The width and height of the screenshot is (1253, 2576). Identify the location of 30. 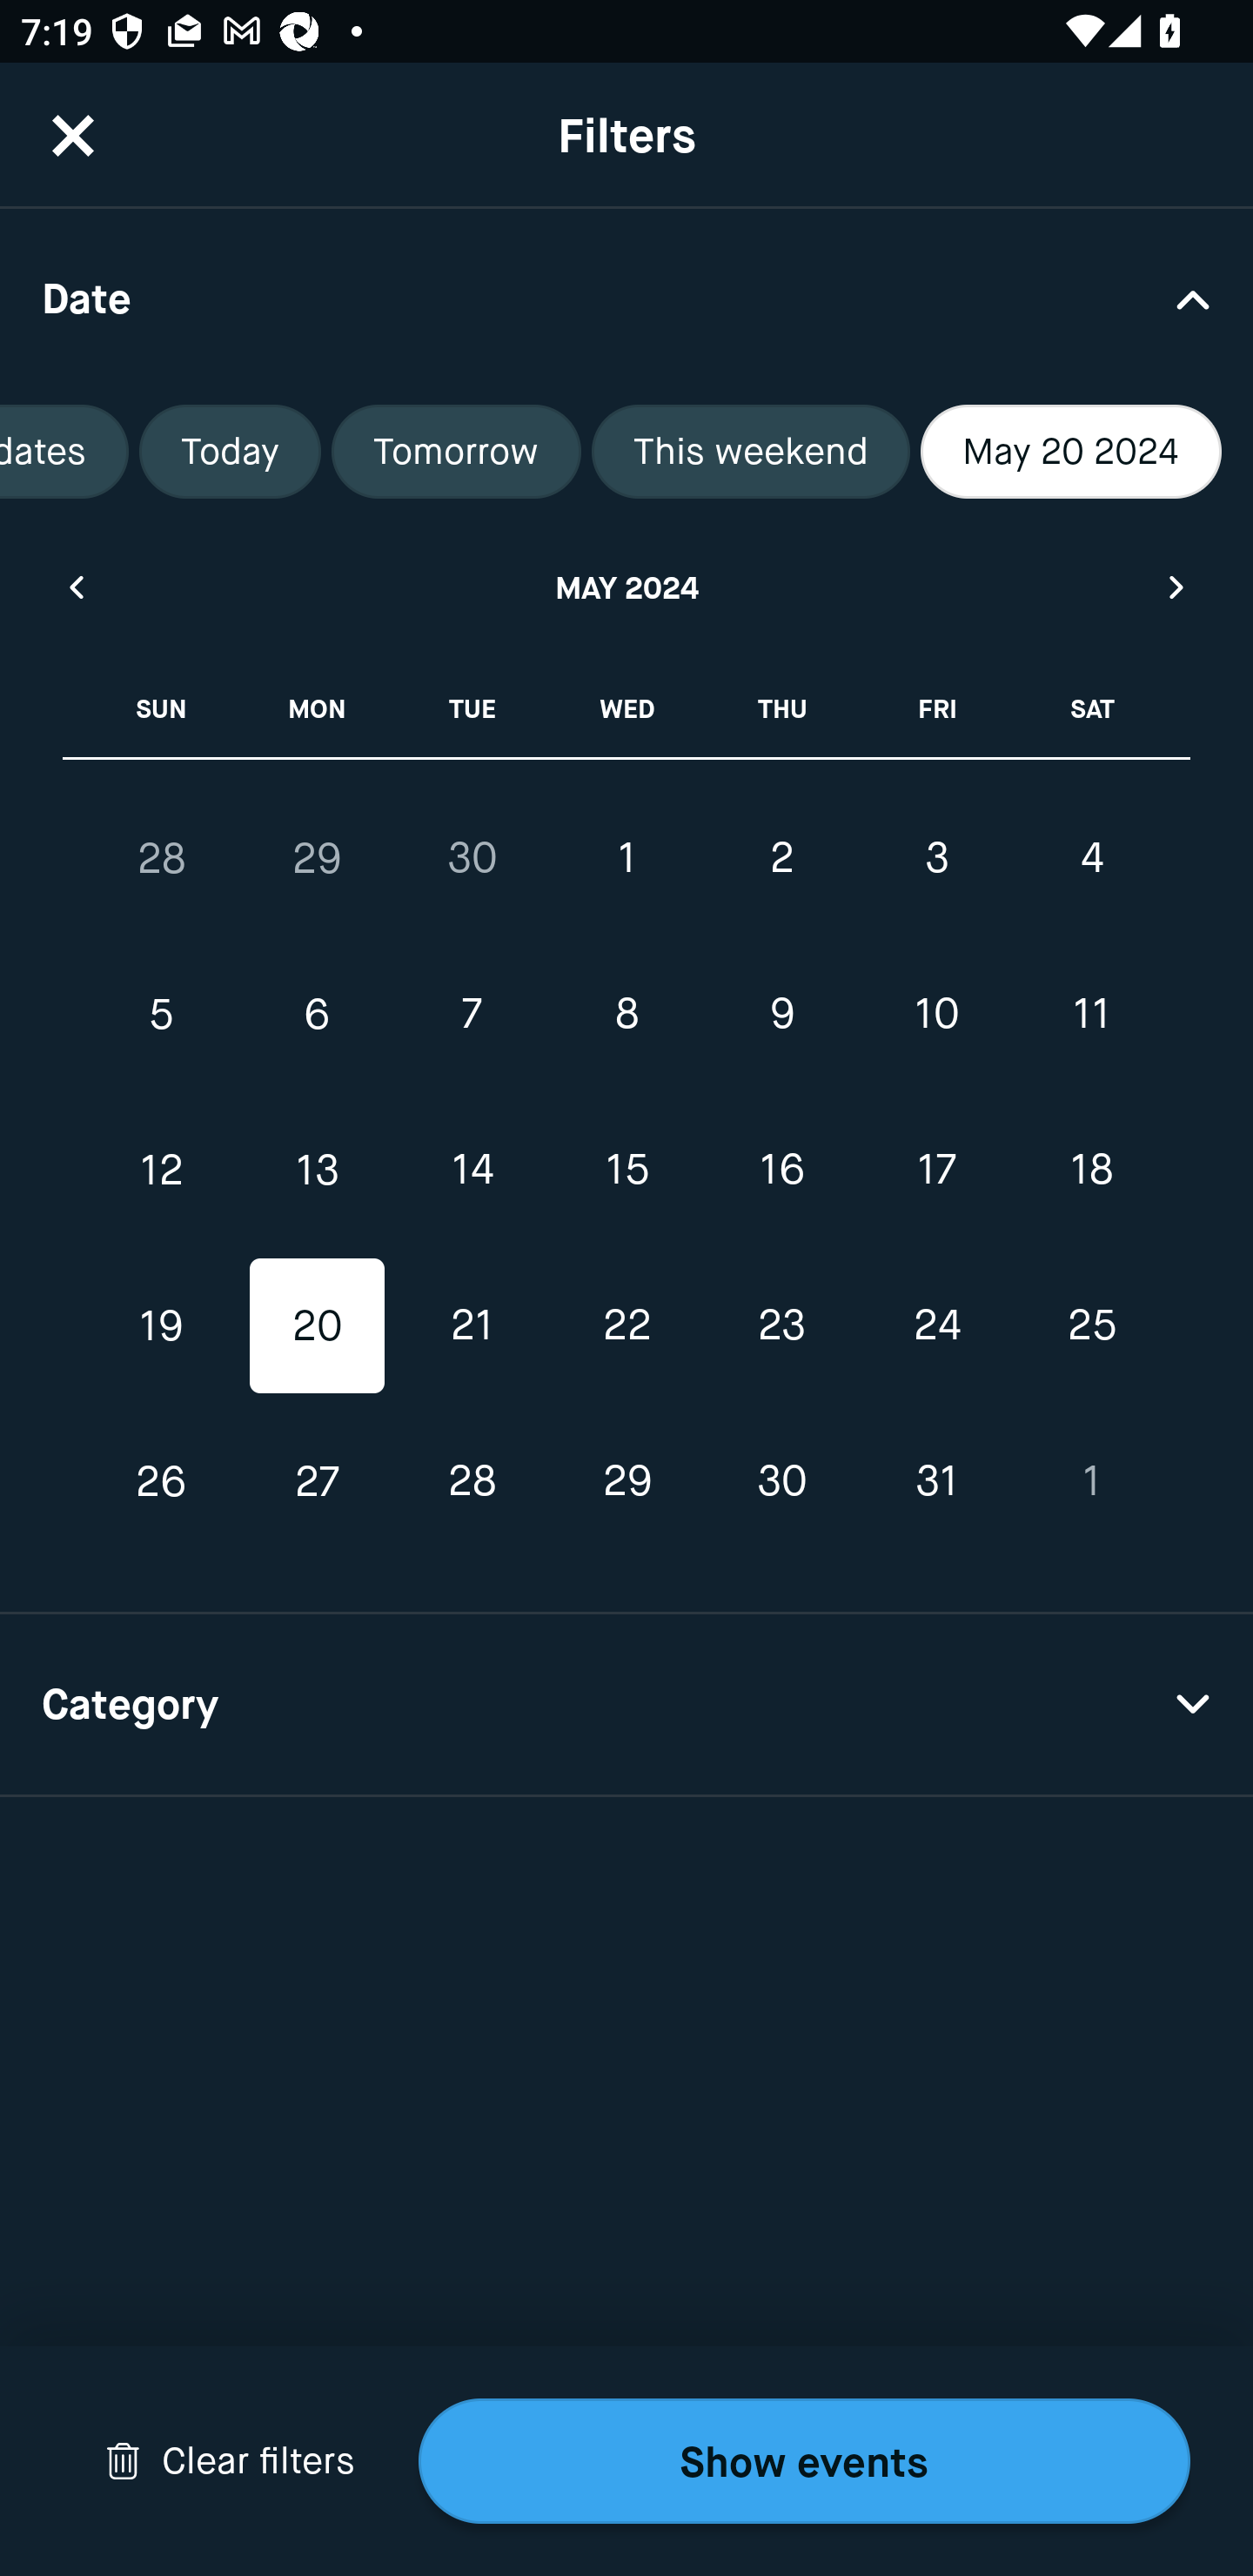
(472, 857).